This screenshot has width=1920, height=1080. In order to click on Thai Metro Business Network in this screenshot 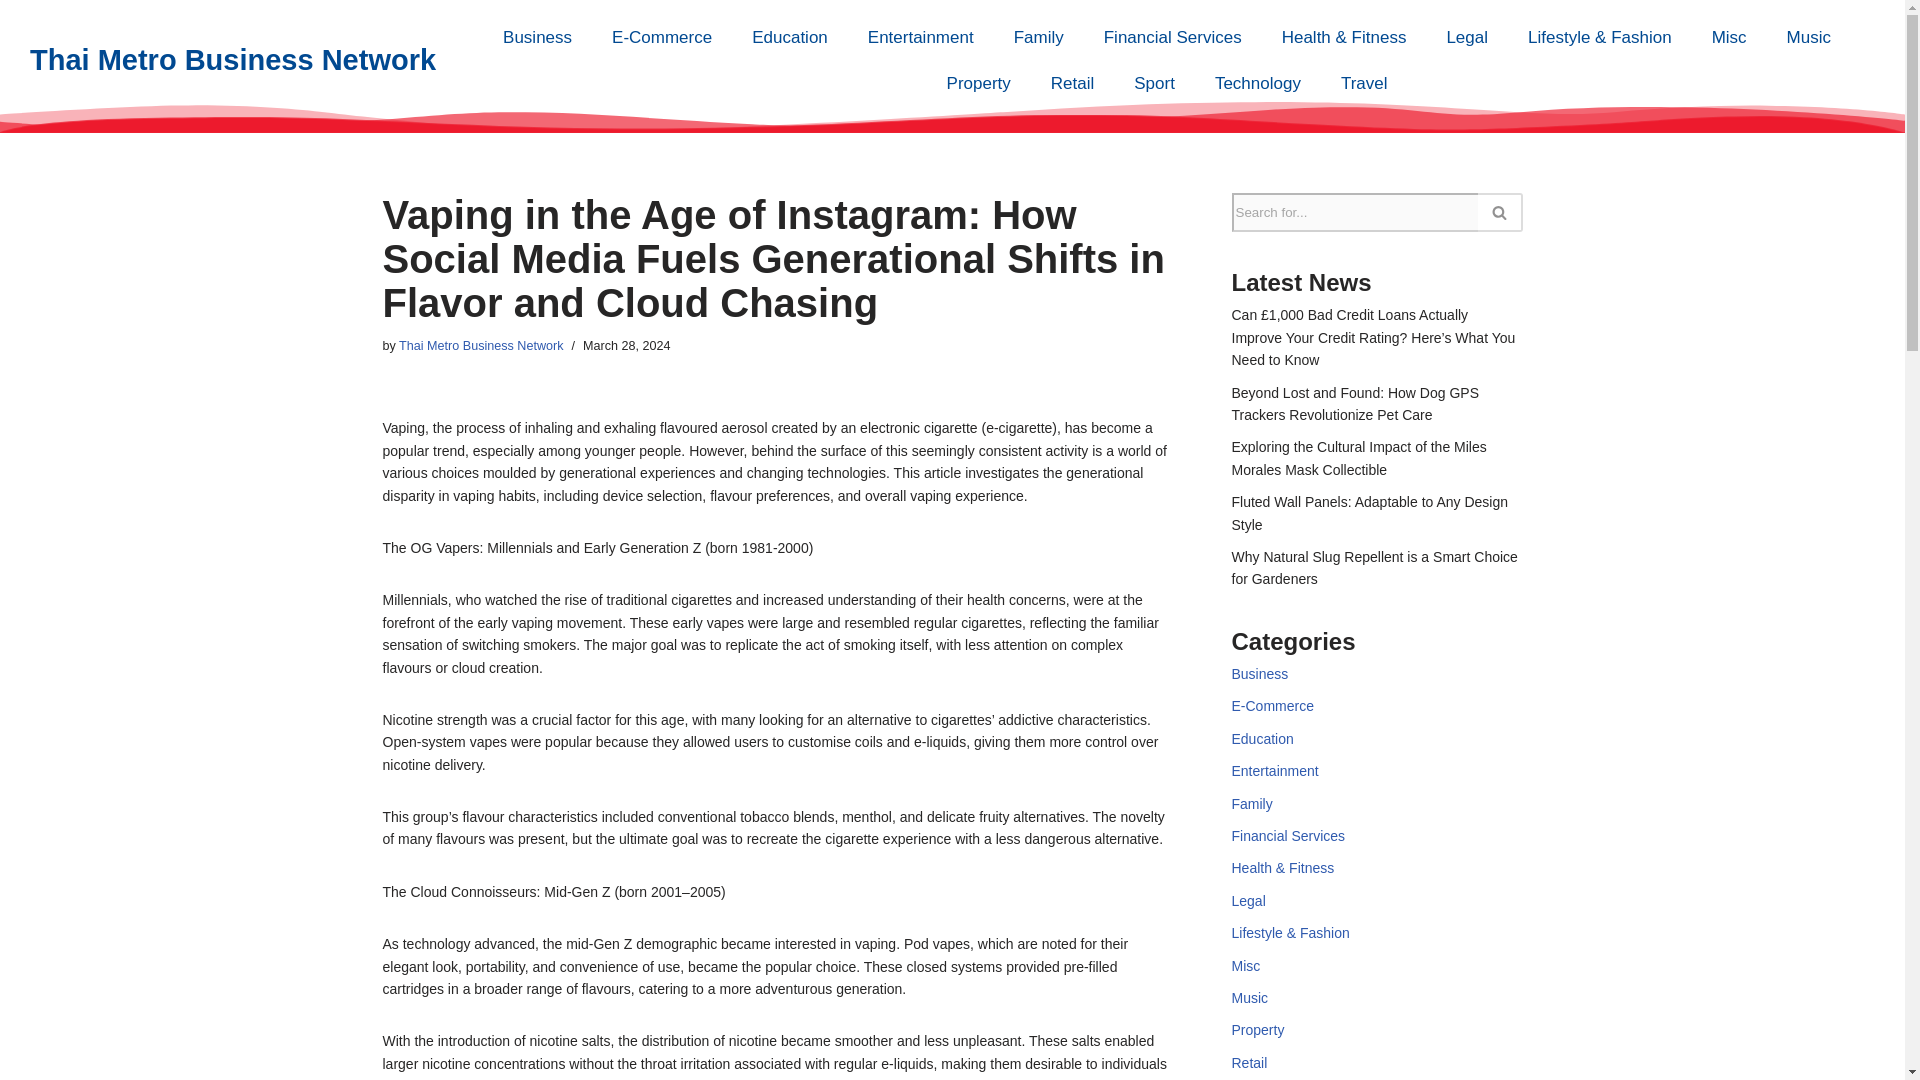, I will do `click(232, 60)`.